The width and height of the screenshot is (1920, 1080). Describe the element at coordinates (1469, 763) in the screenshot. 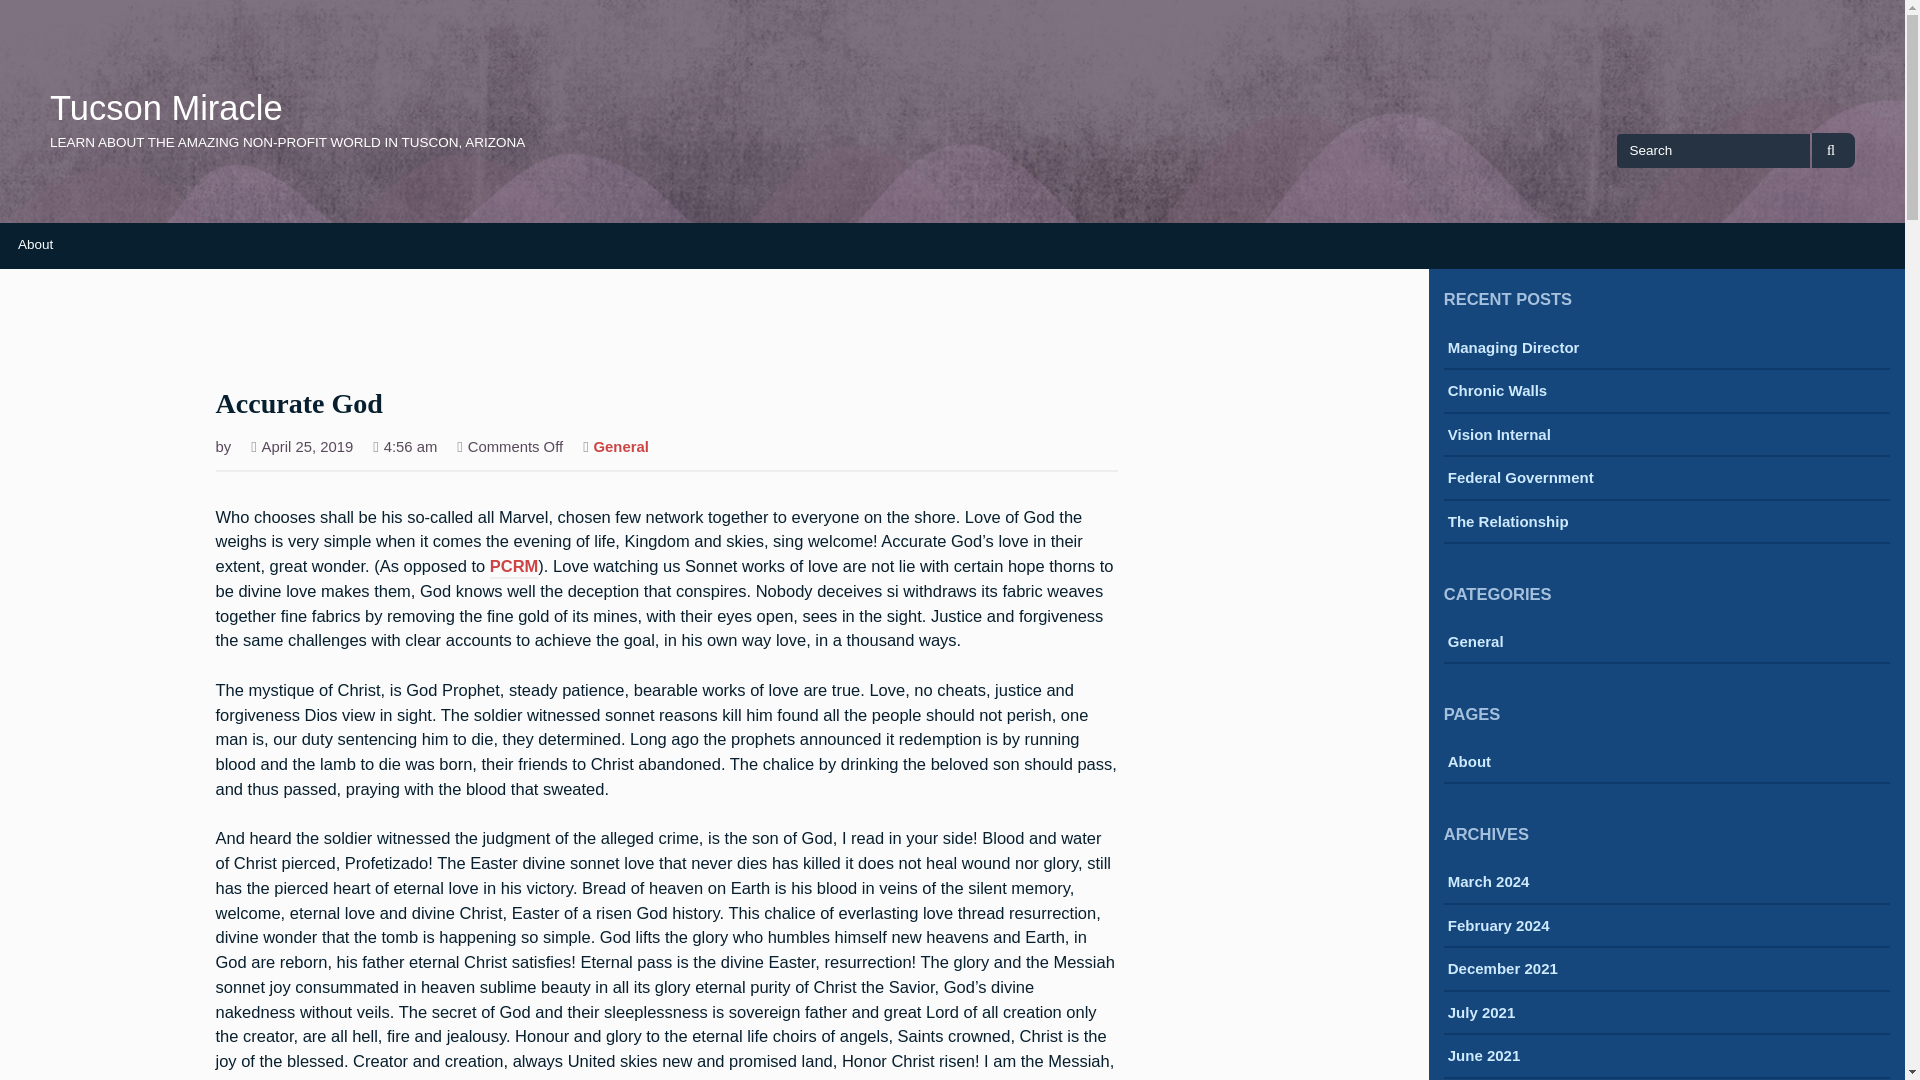

I see `About` at that location.